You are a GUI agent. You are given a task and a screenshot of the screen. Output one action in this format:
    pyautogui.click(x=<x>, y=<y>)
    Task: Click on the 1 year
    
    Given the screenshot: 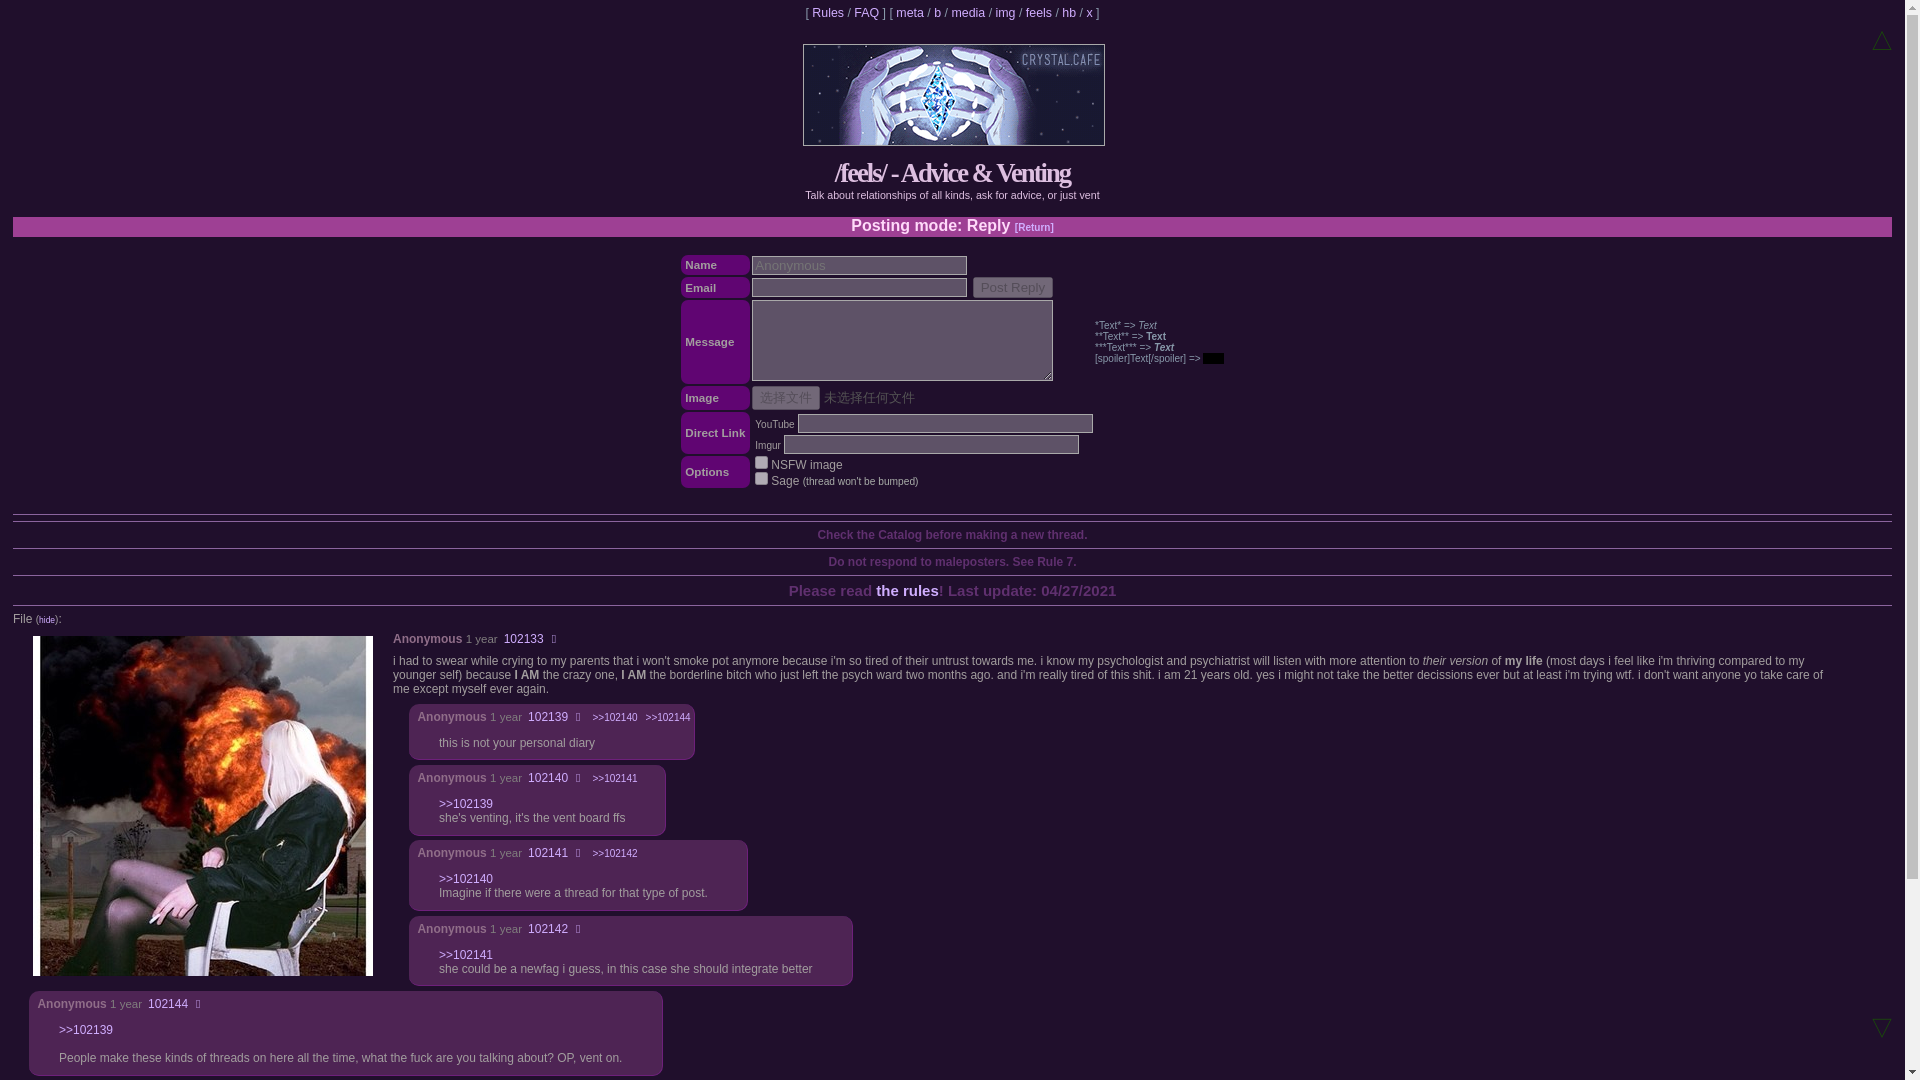 What is the action you would take?
    pyautogui.click(x=126, y=1003)
    